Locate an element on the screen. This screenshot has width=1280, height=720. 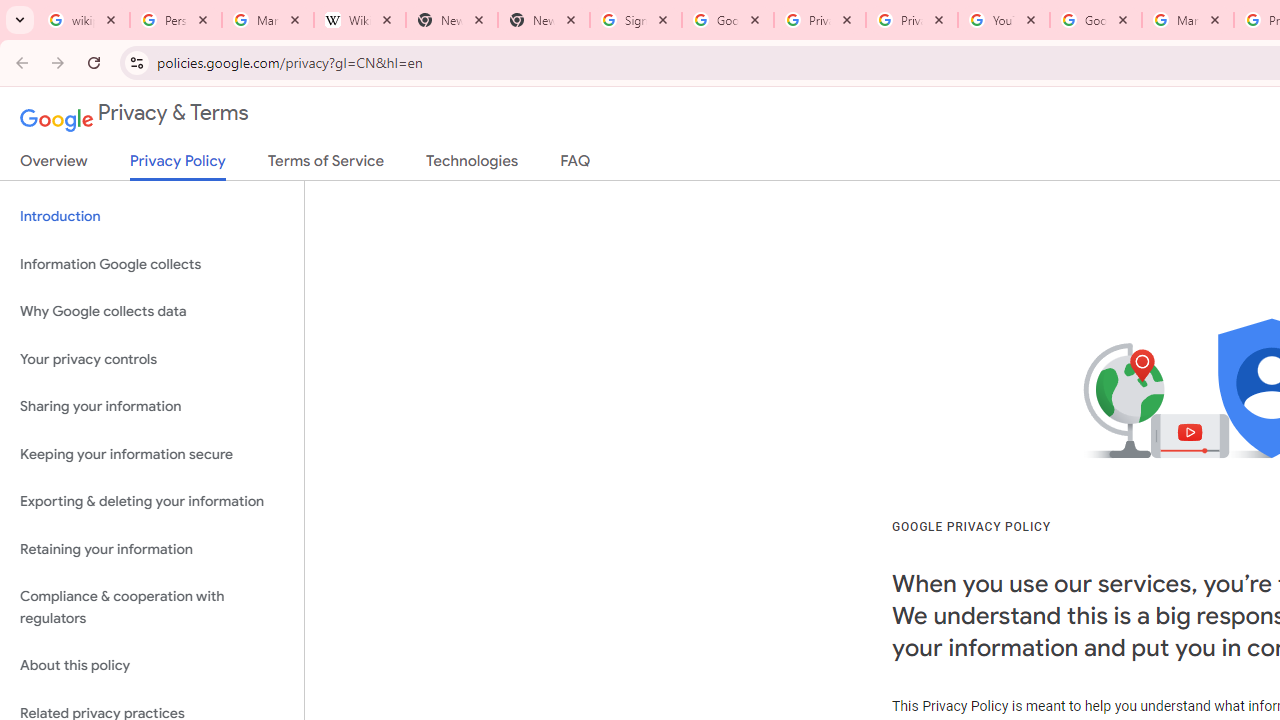
Personalization & Google Search results - Google Search Help is located at coordinates (176, 20).